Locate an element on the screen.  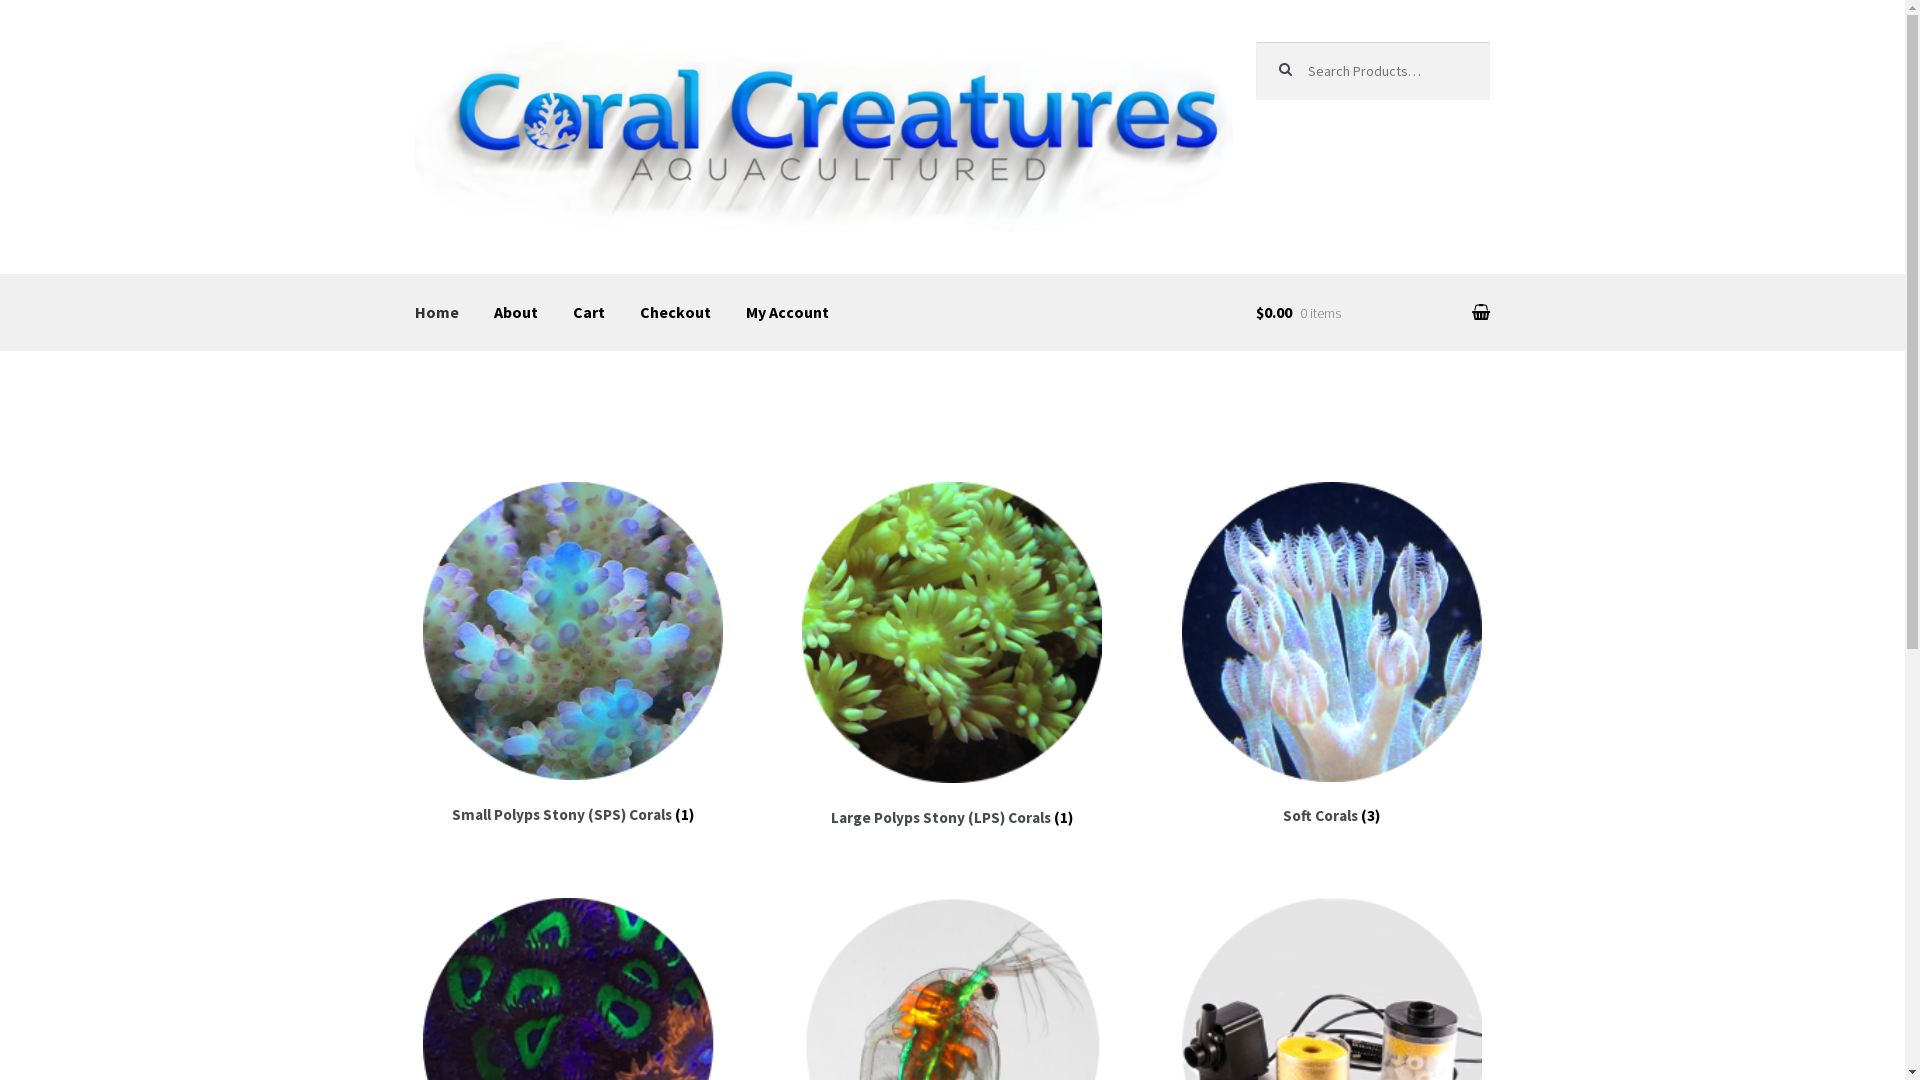
Skip to content is located at coordinates (472, 55).